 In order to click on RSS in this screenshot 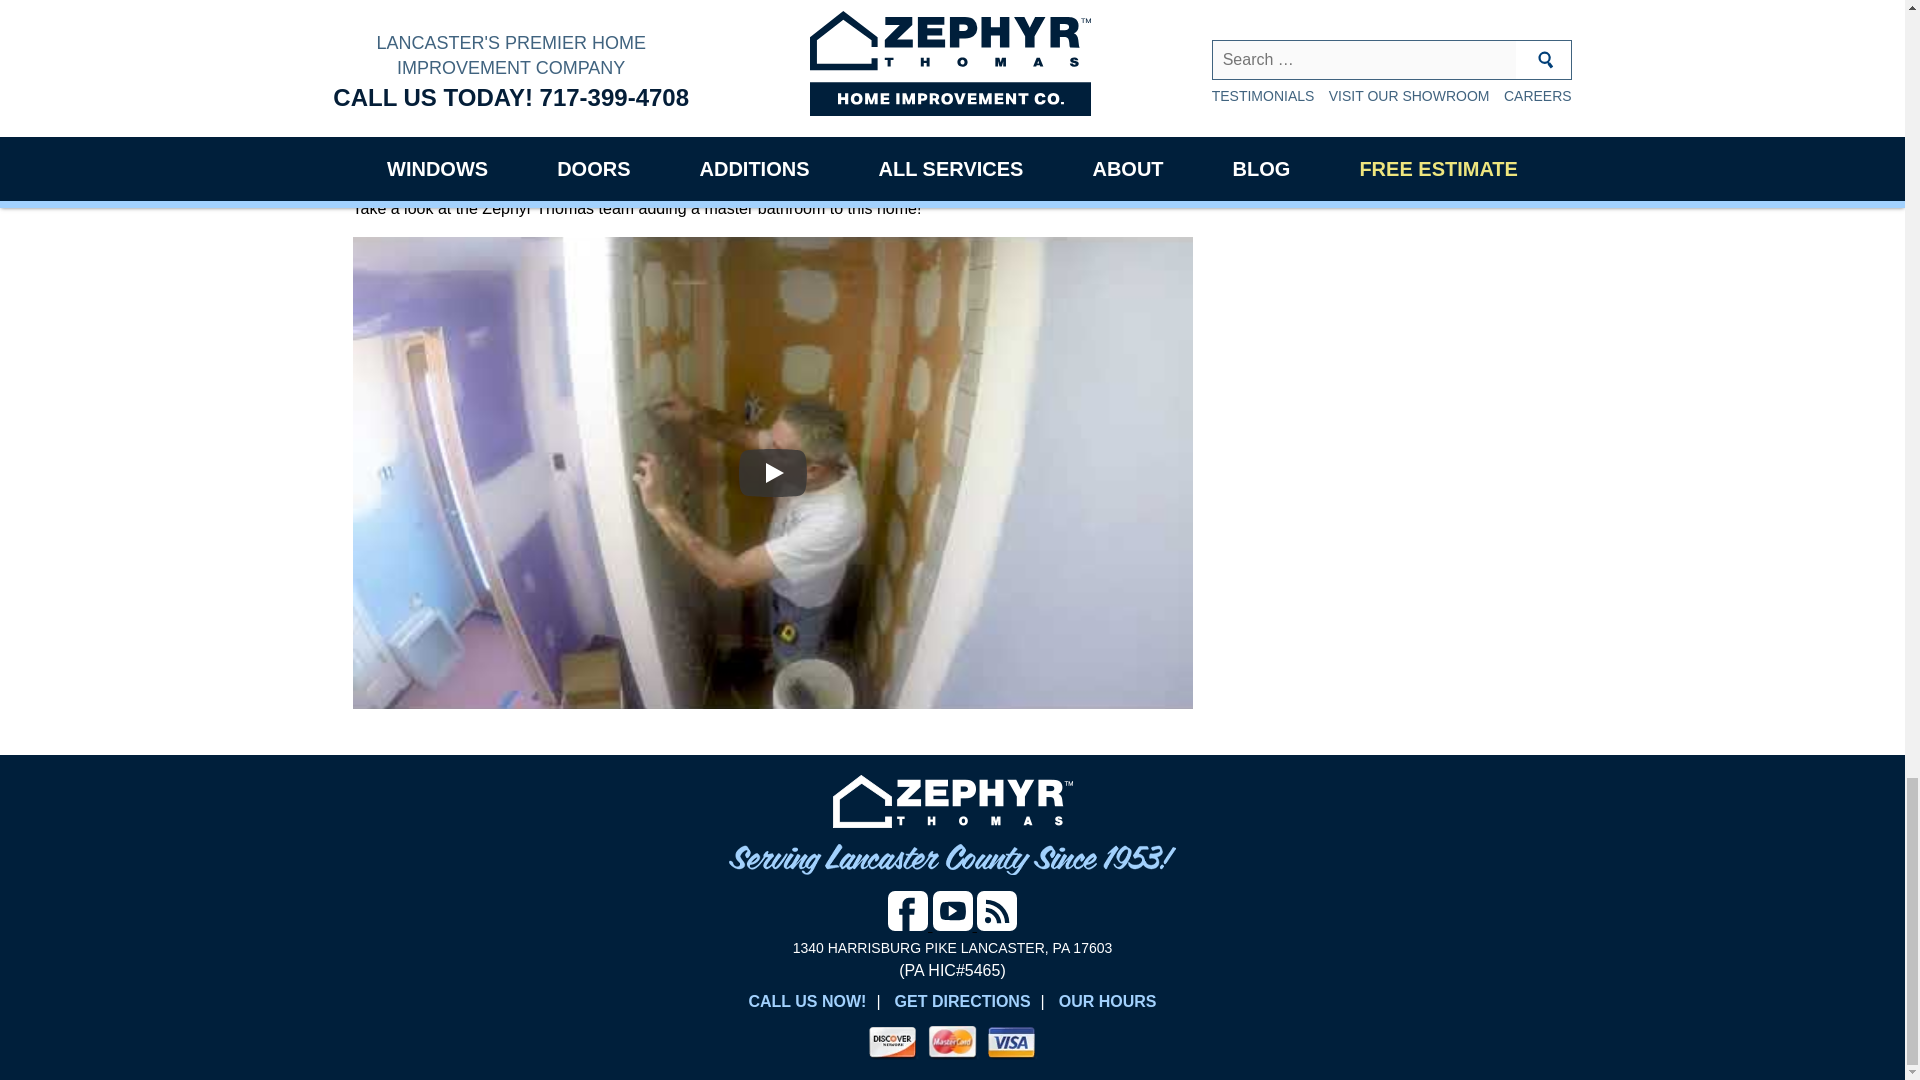, I will do `click(997, 910)`.